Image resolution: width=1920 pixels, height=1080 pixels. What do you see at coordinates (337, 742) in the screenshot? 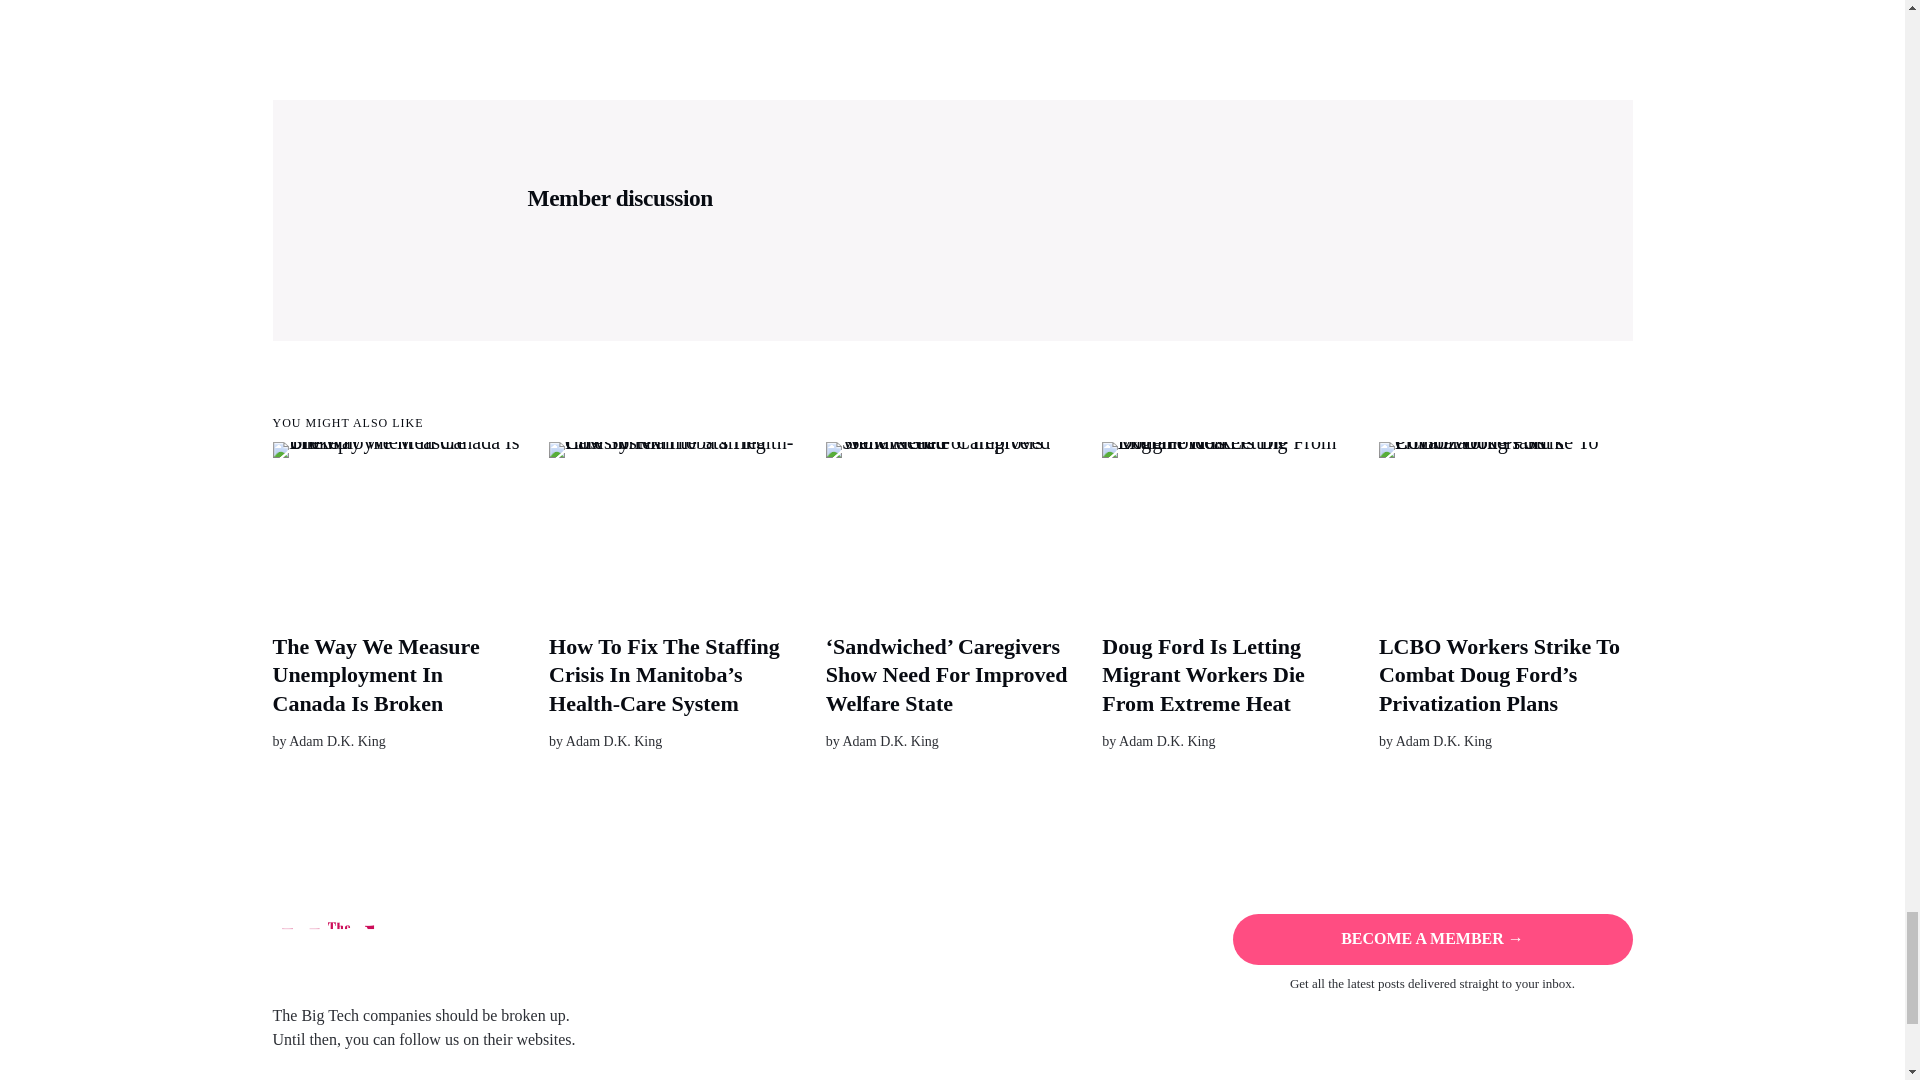
I see `Adam D.K. King` at bounding box center [337, 742].